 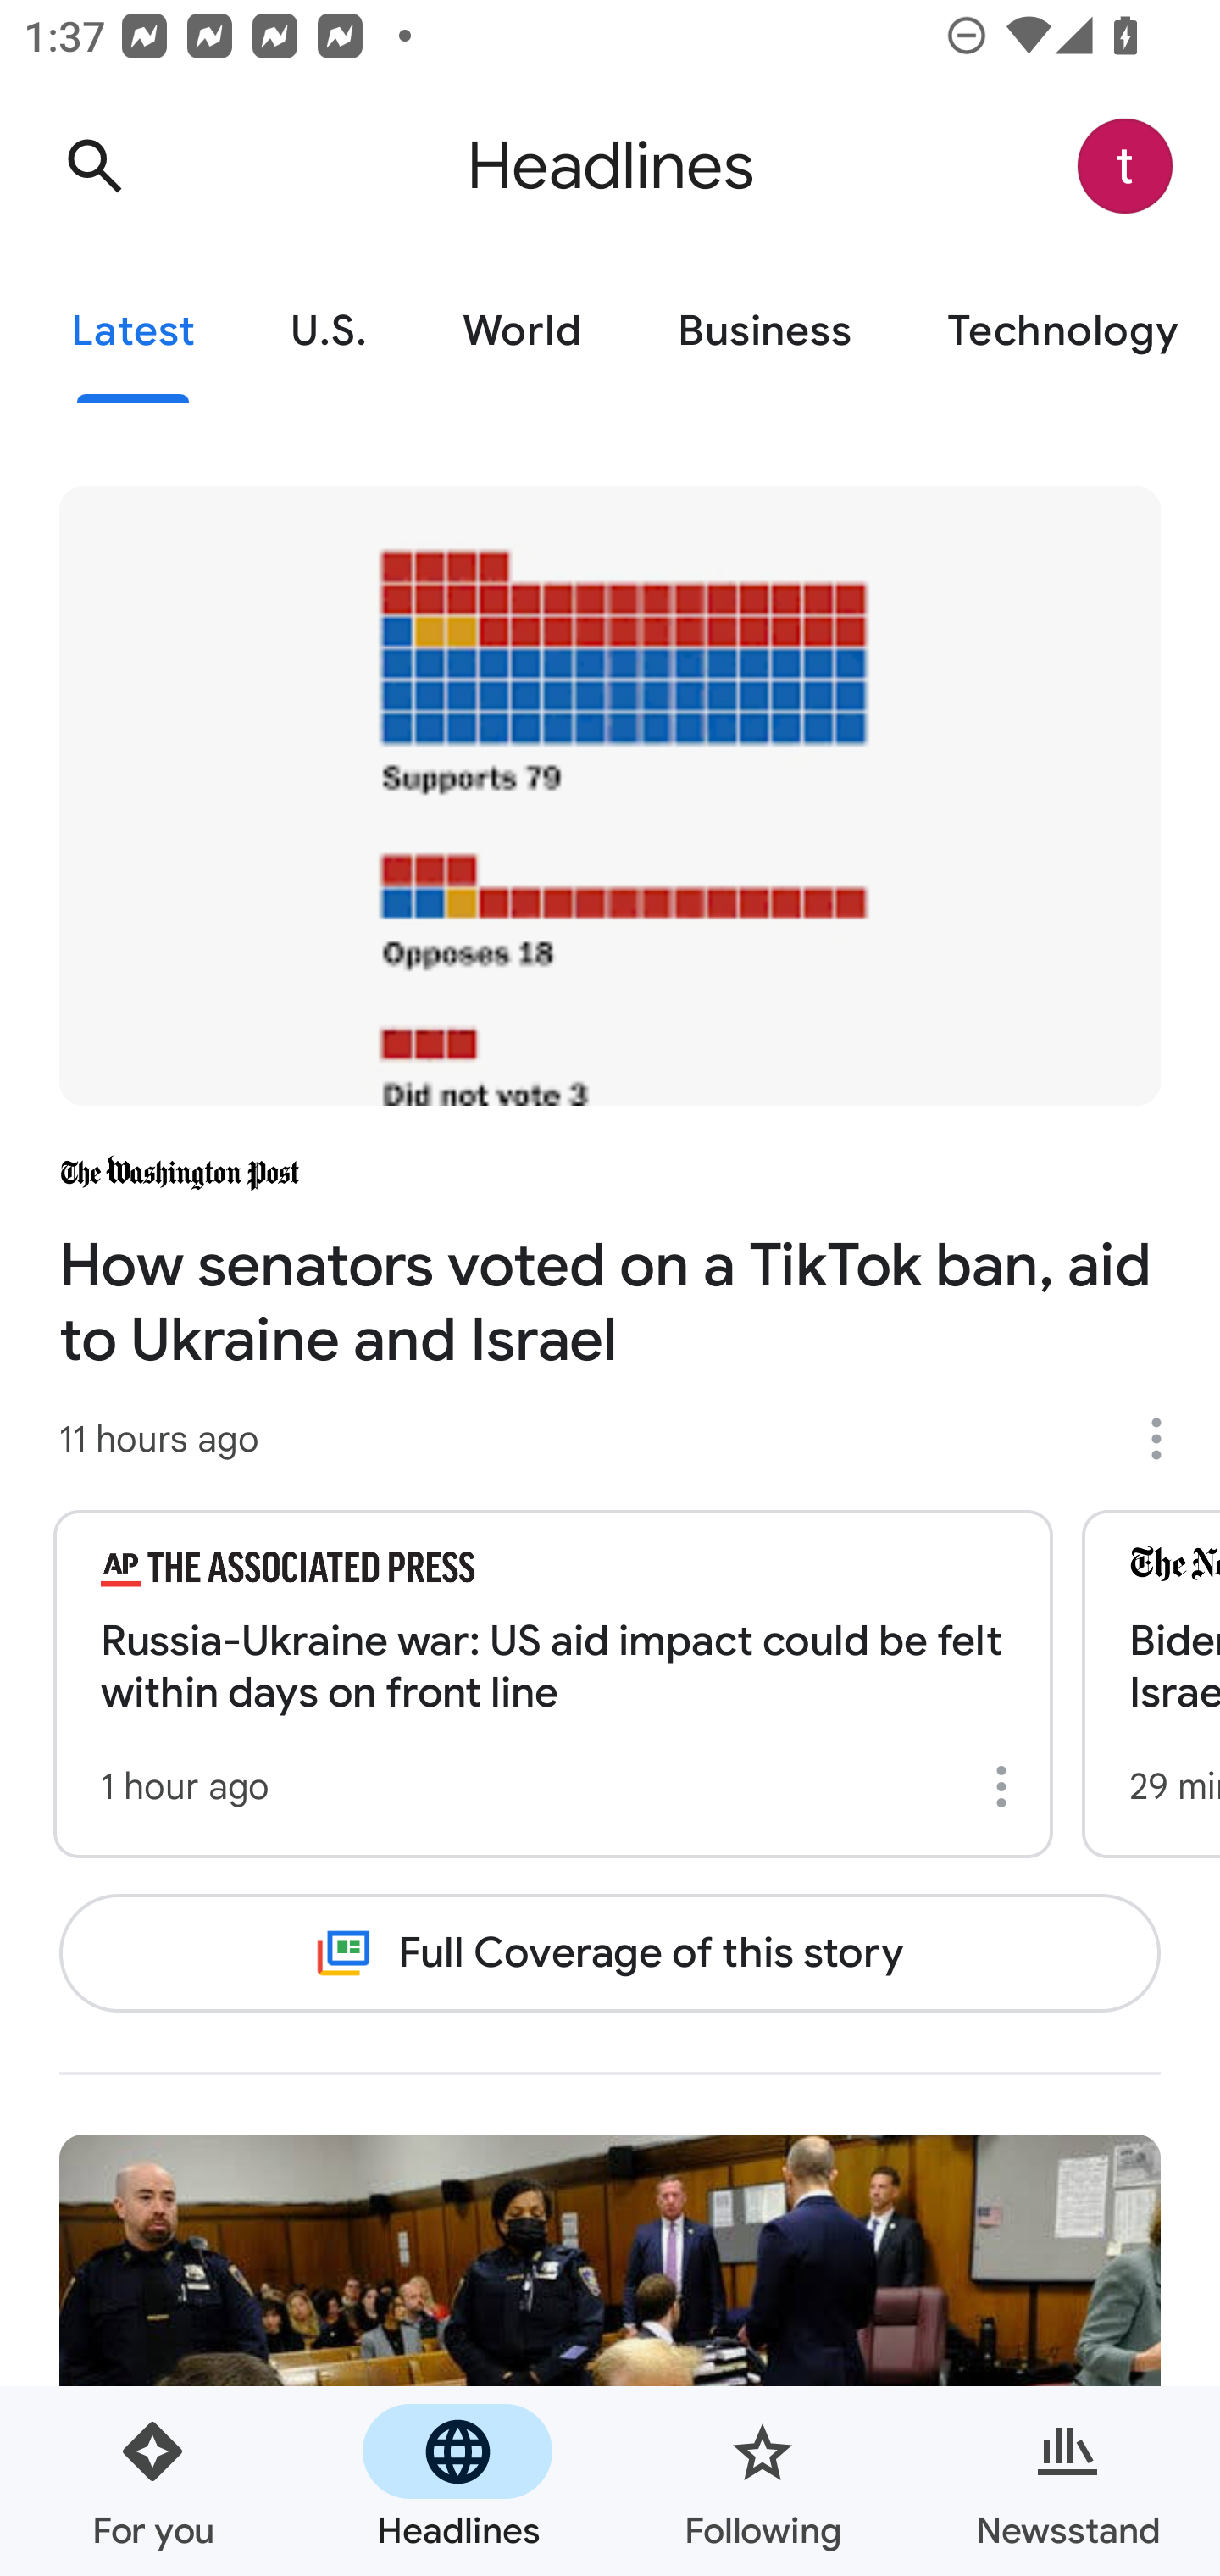 What do you see at coordinates (1006, 1786) in the screenshot?
I see `More options` at bounding box center [1006, 1786].